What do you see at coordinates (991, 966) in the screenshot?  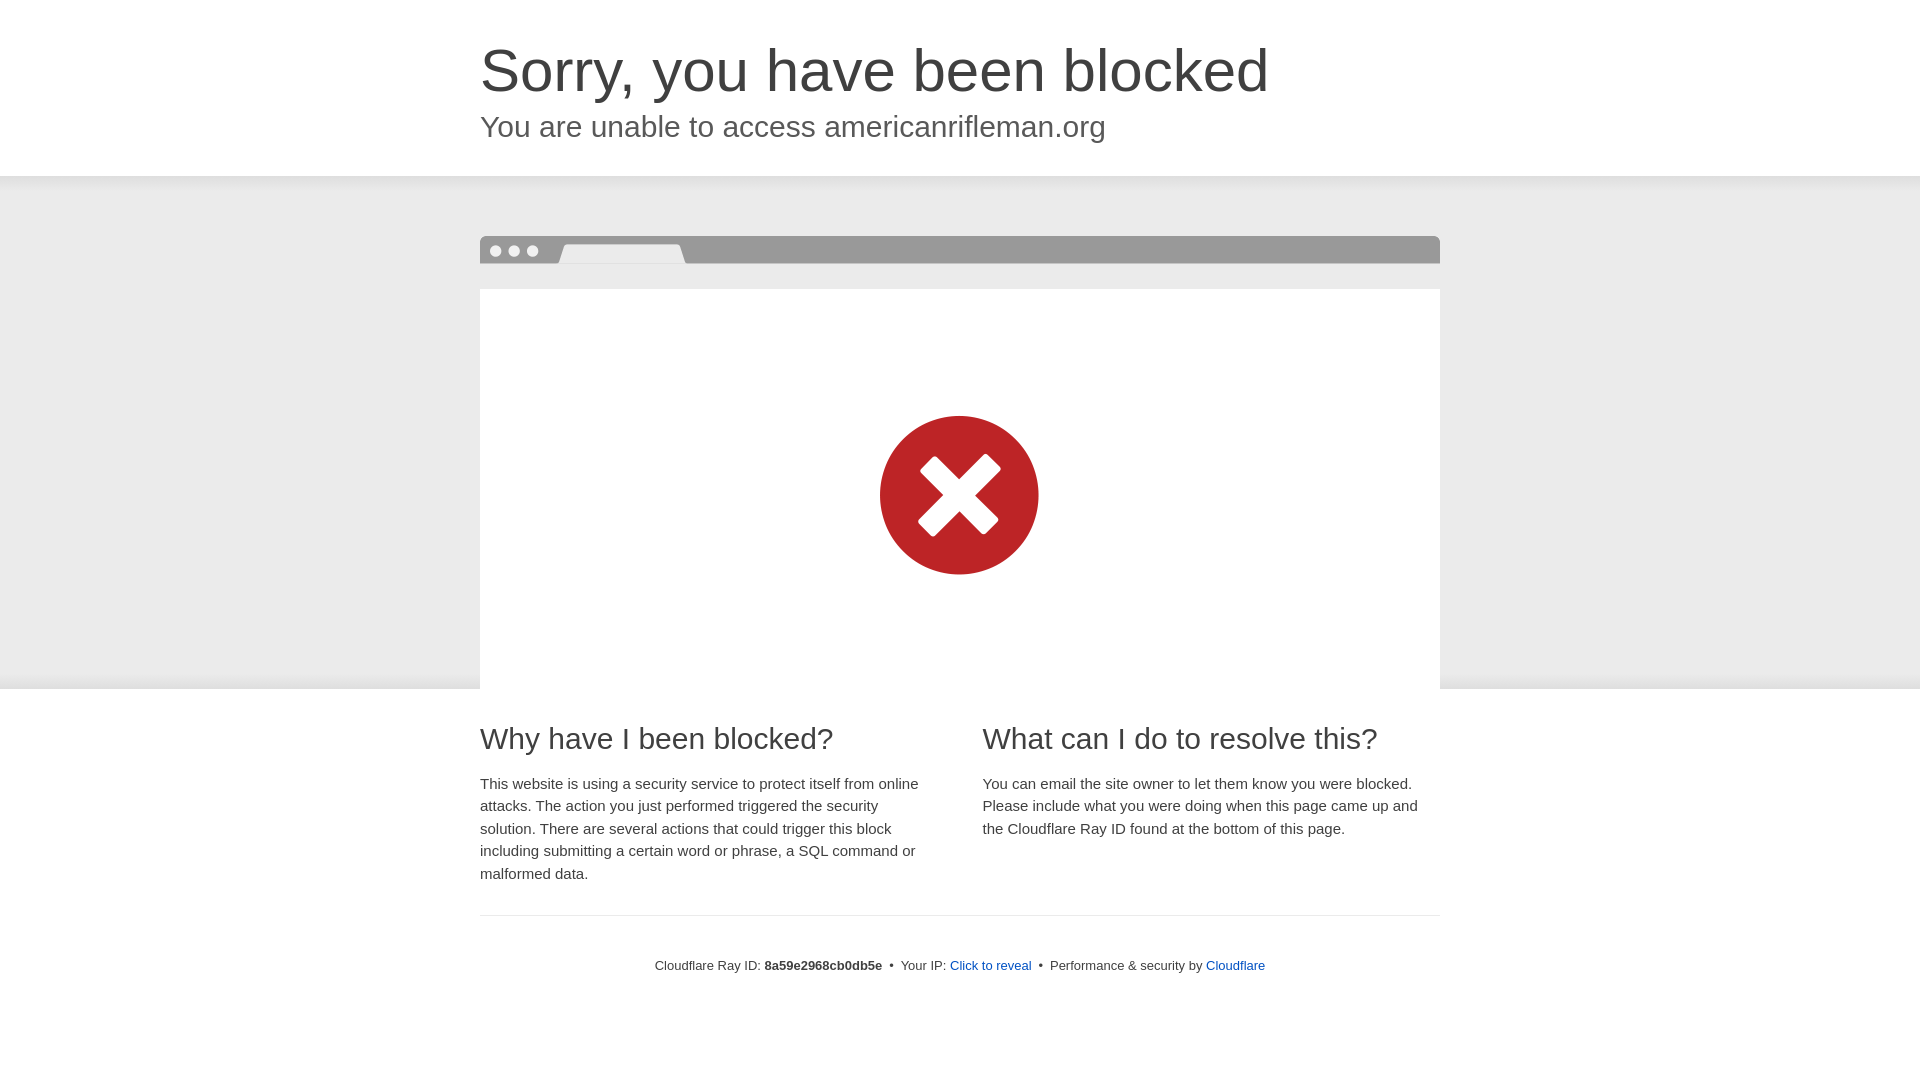 I see `Click to reveal` at bounding box center [991, 966].